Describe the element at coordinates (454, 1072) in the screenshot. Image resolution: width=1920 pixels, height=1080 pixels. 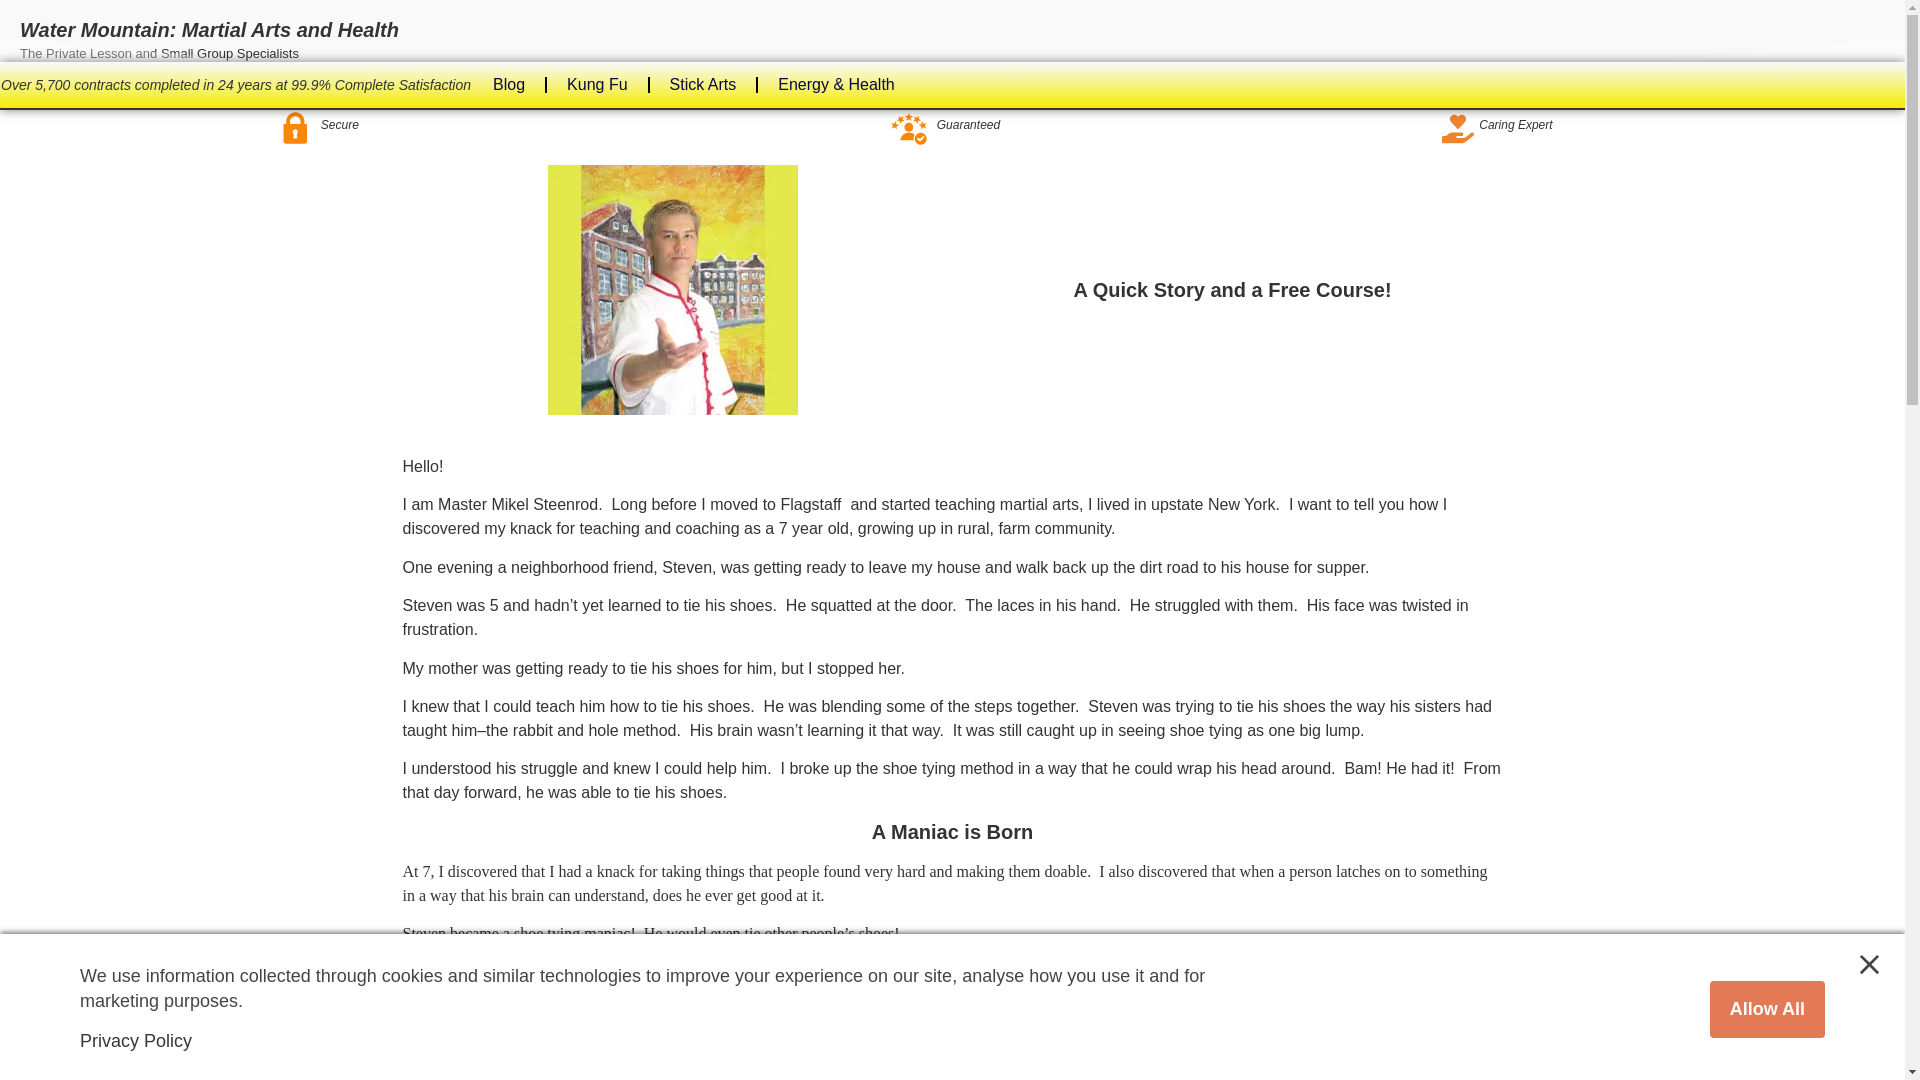
I see `Water Mountain` at that location.